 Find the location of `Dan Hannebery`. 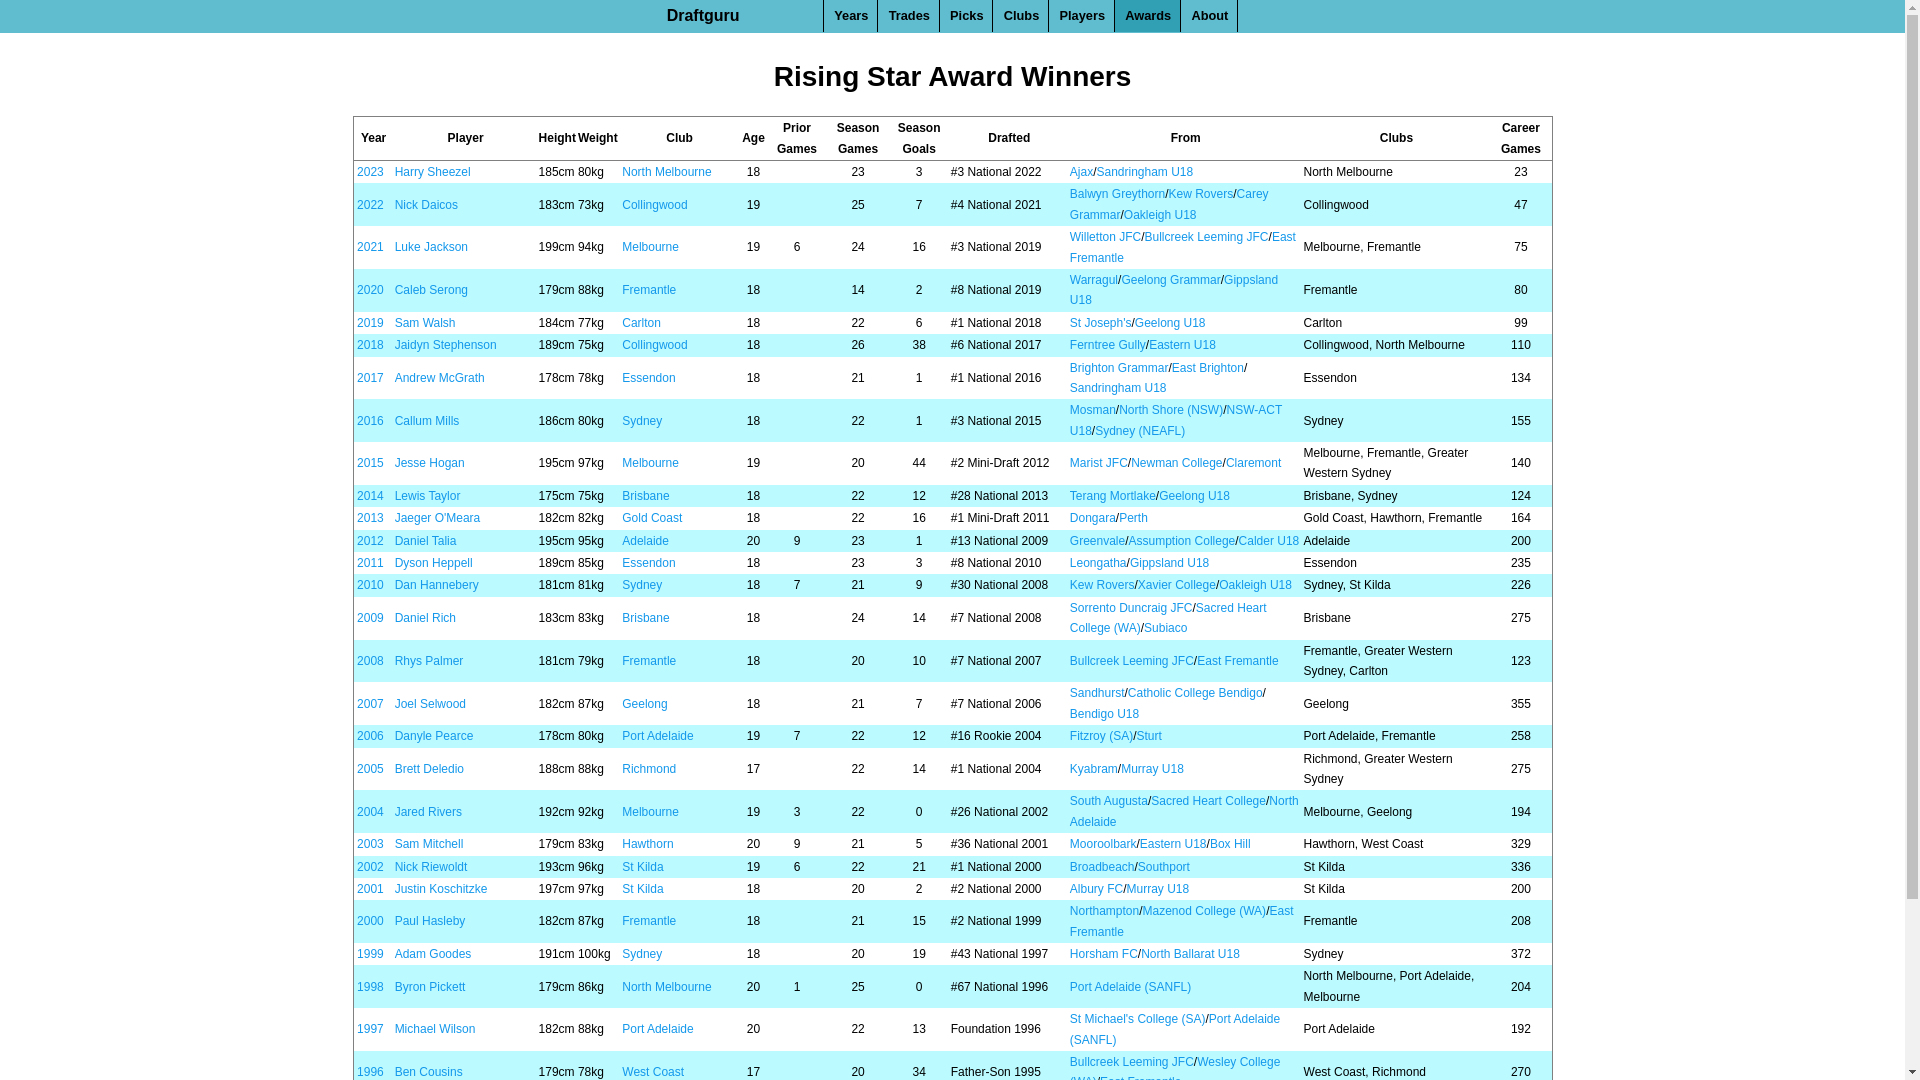

Dan Hannebery is located at coordinates (437, 585).